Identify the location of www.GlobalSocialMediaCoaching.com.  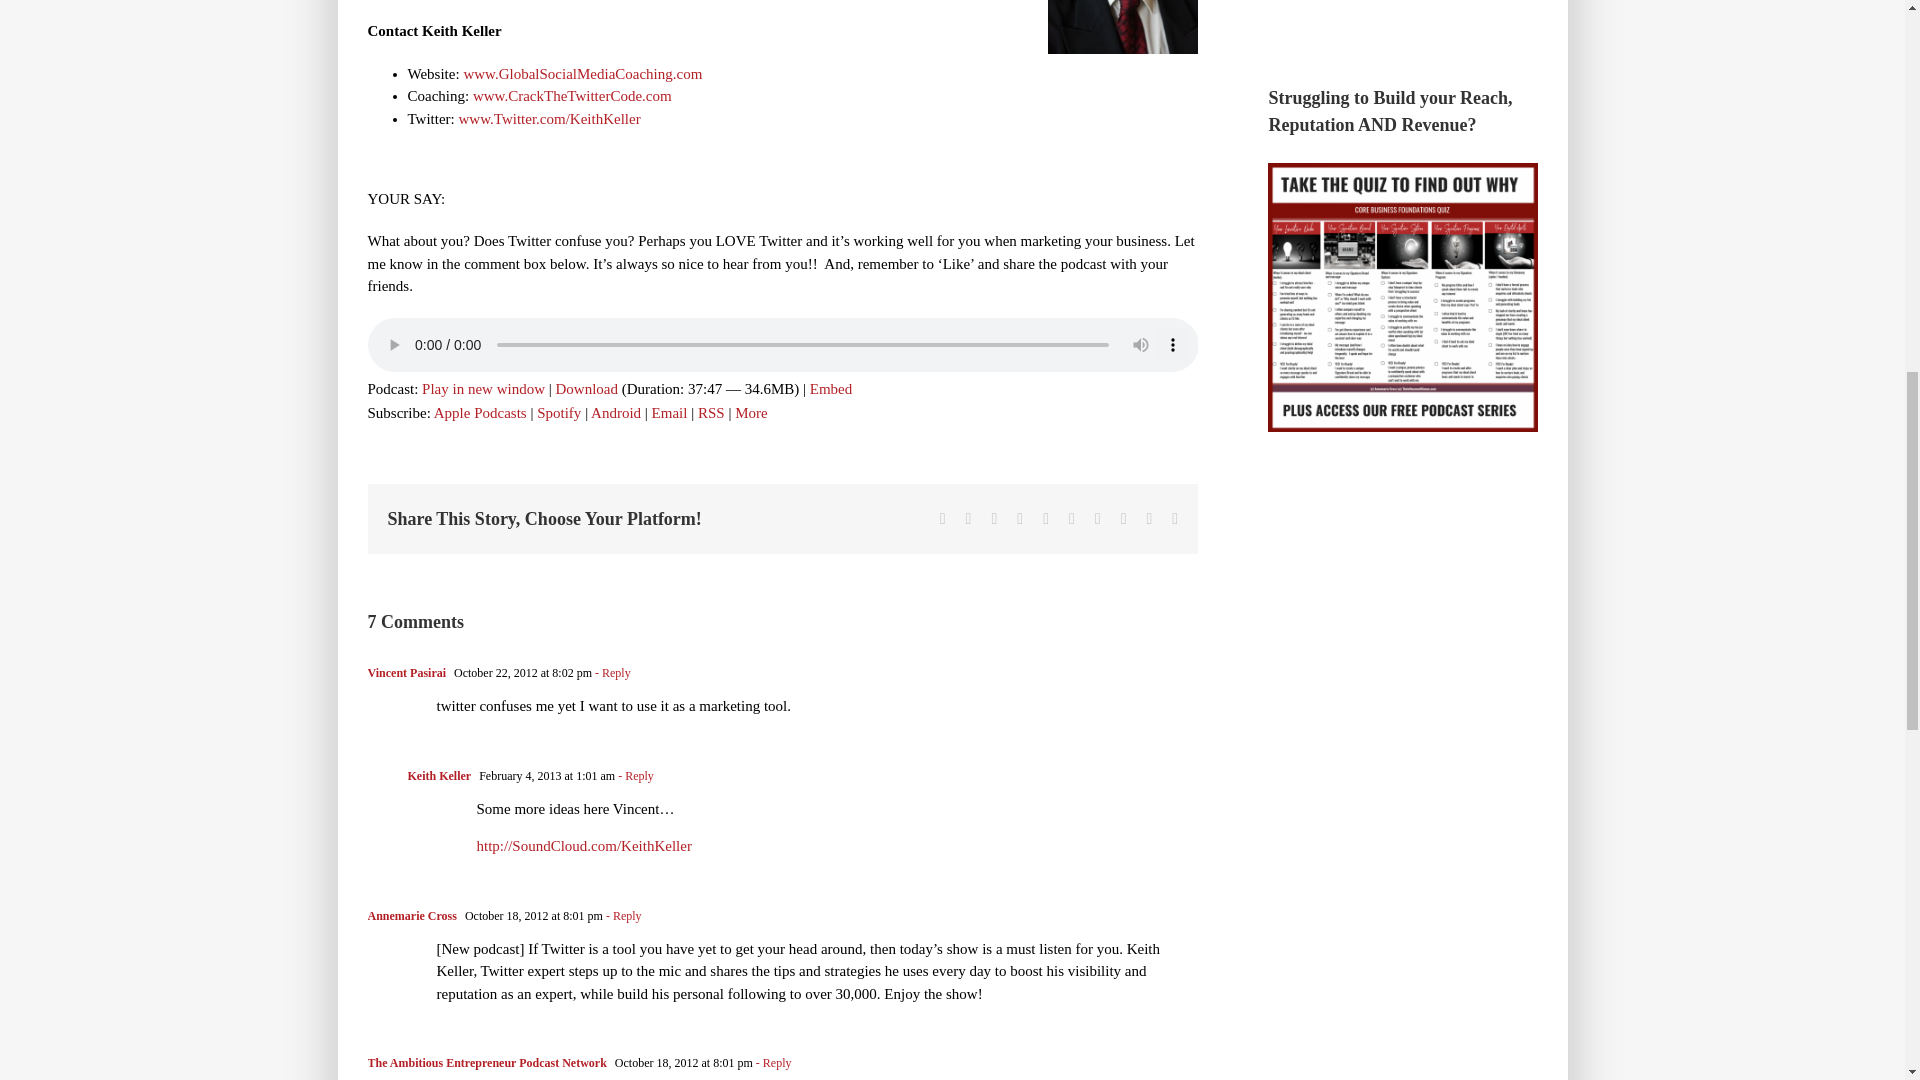
(582, 74).